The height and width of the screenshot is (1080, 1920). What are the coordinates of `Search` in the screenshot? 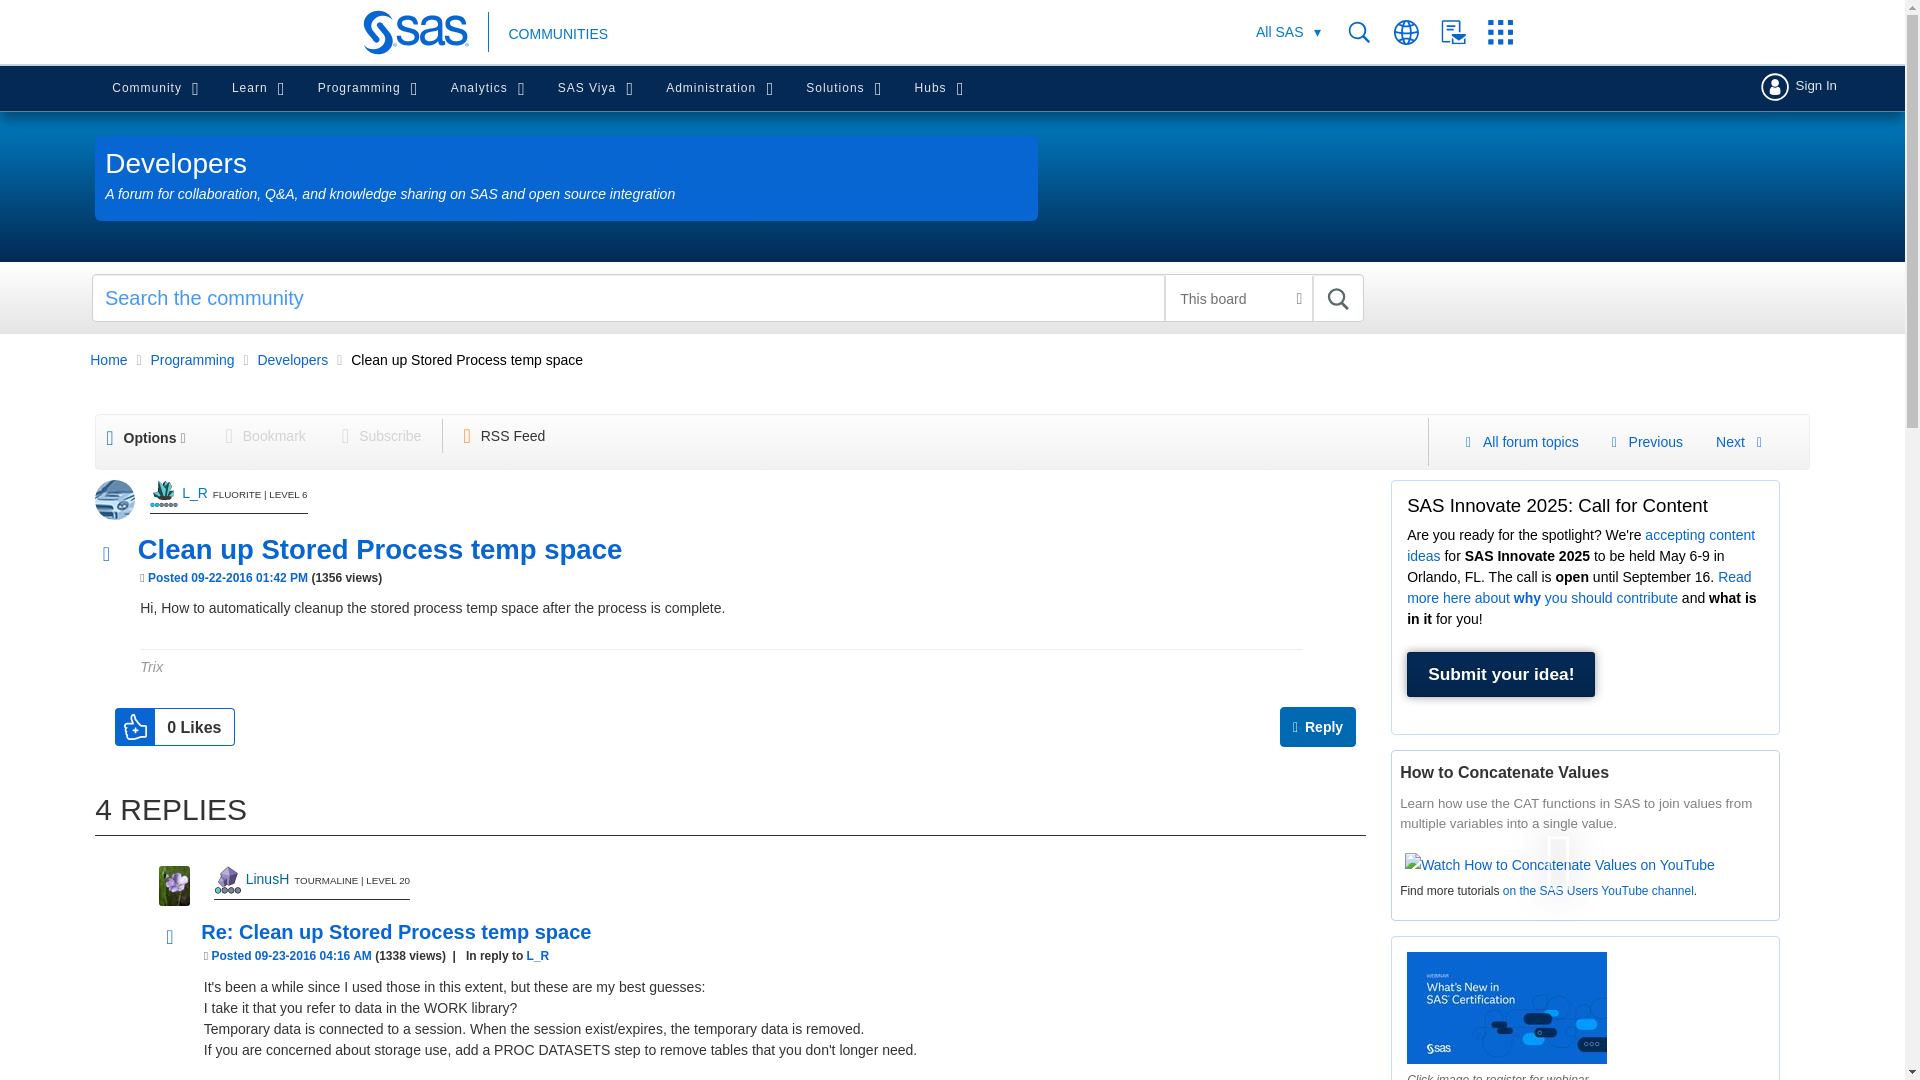 It's located at (728, 298).